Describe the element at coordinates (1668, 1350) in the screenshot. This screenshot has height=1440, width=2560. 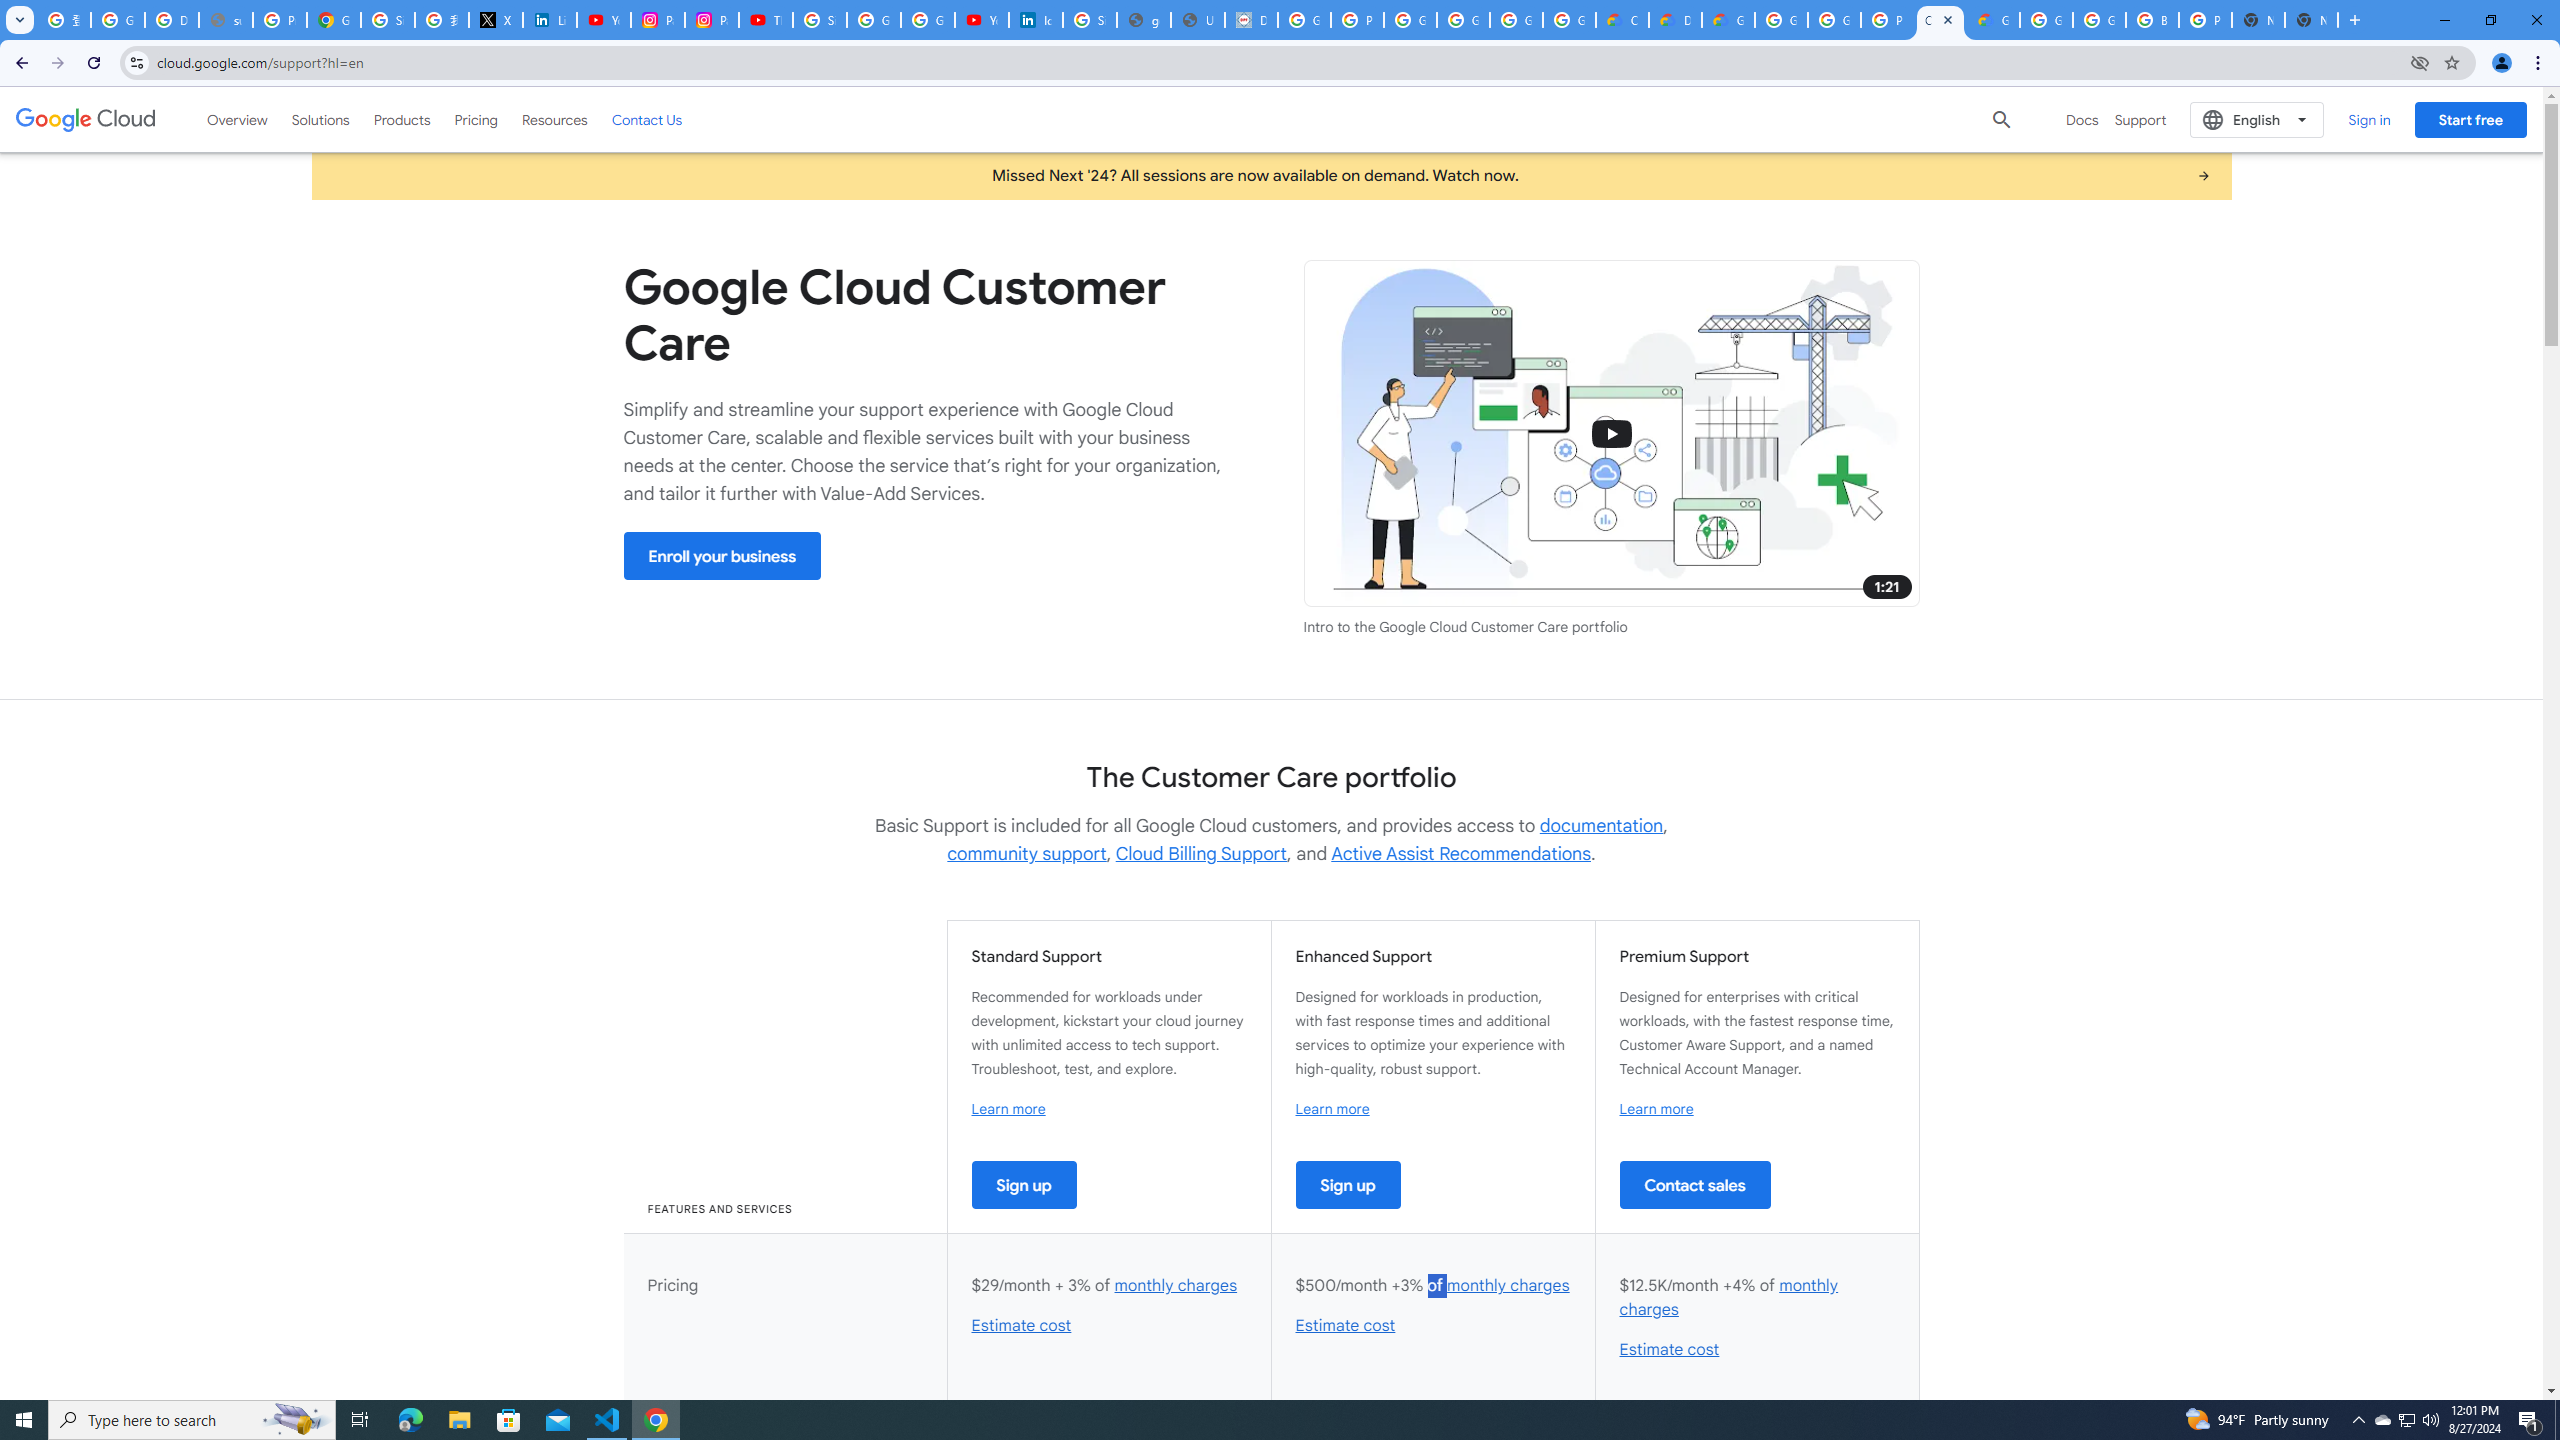
I see `Estimate cost` at that location.